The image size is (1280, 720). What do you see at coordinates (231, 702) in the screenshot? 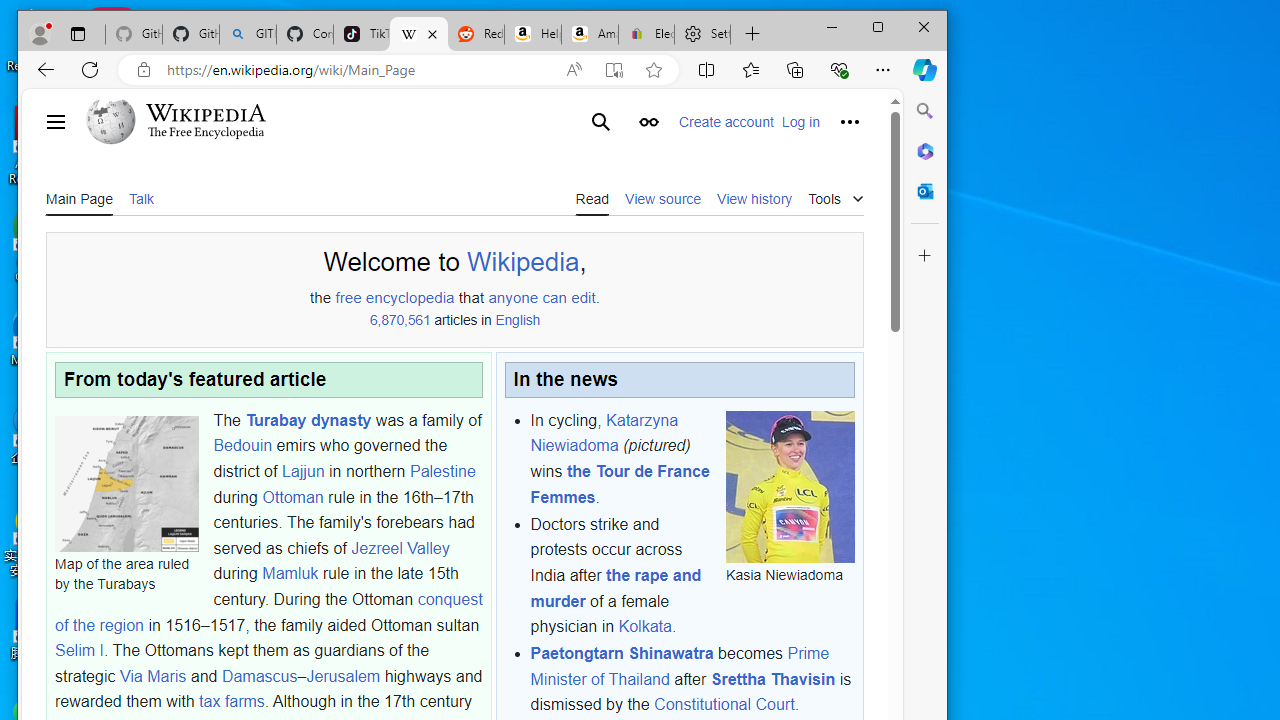
I see `tax farms` at bounding box center [231, 702].